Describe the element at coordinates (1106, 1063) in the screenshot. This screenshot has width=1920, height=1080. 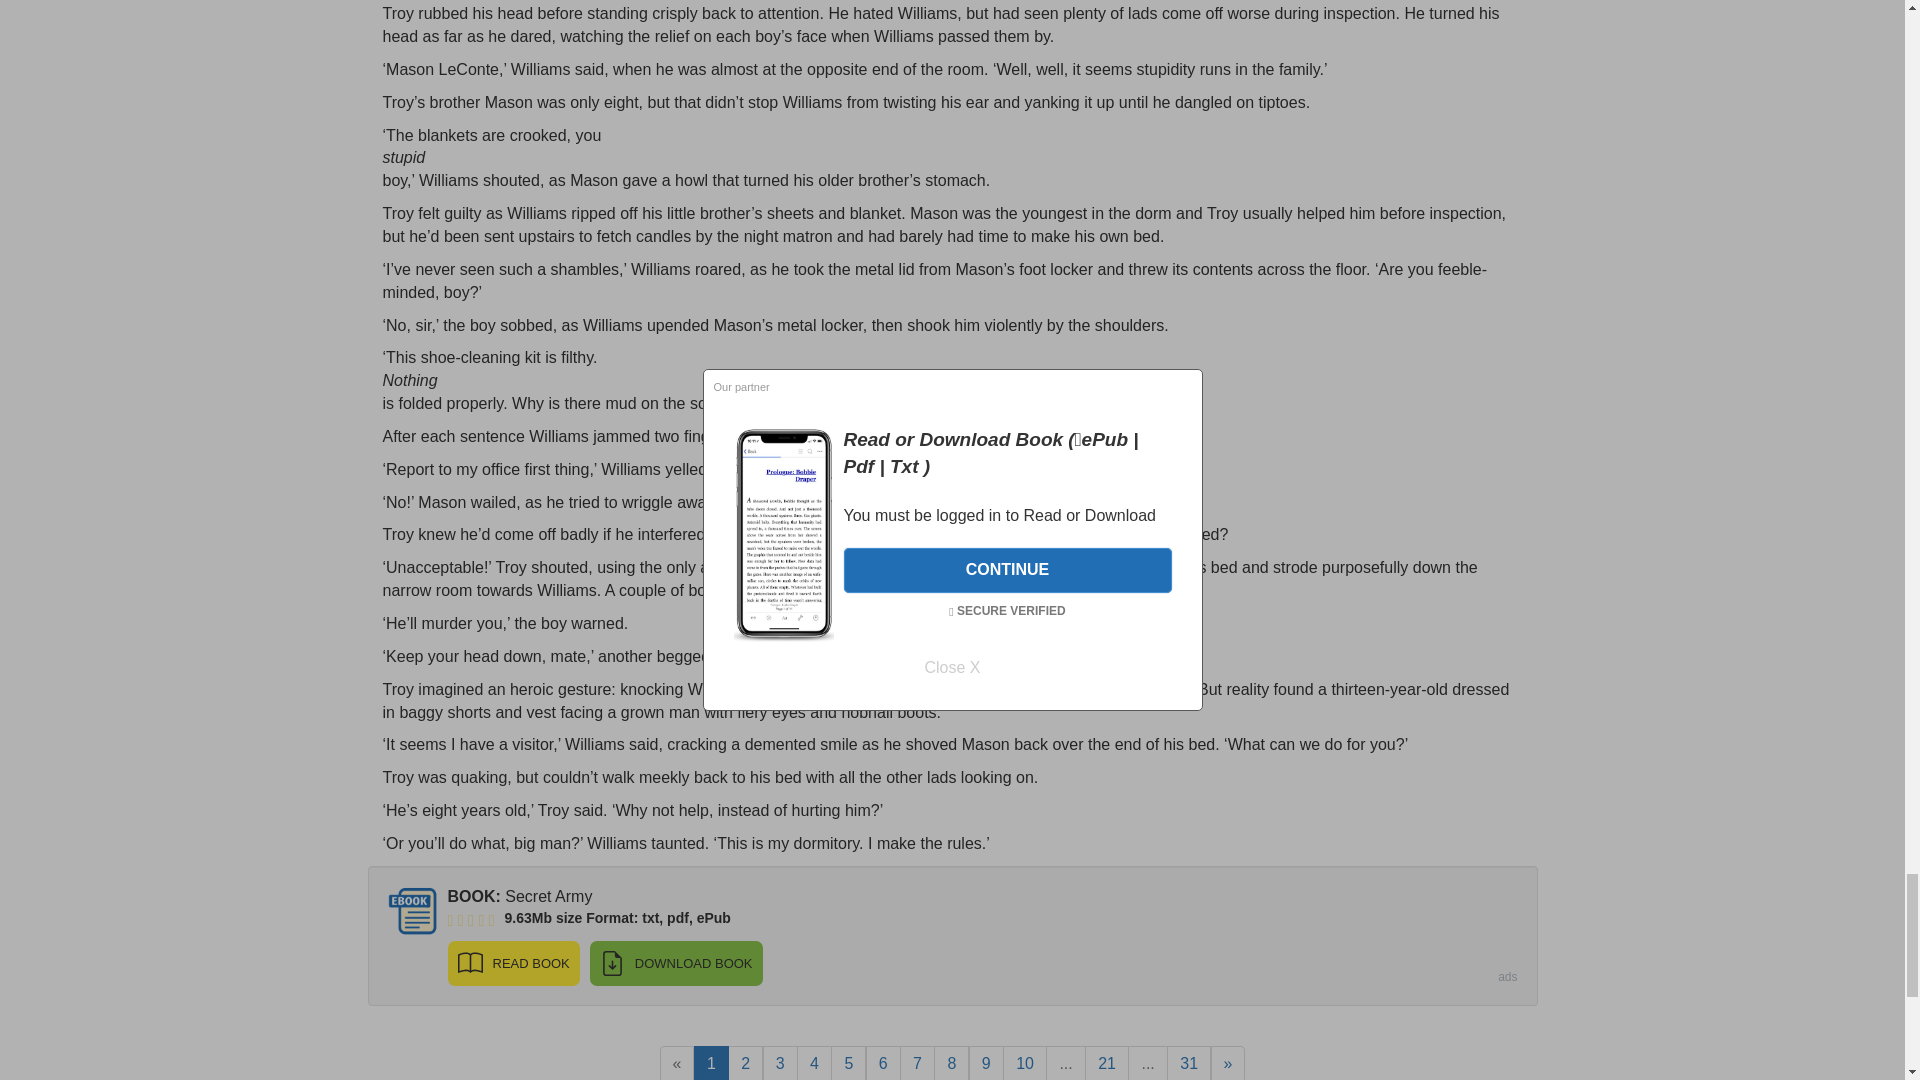
I see `21` at that location.